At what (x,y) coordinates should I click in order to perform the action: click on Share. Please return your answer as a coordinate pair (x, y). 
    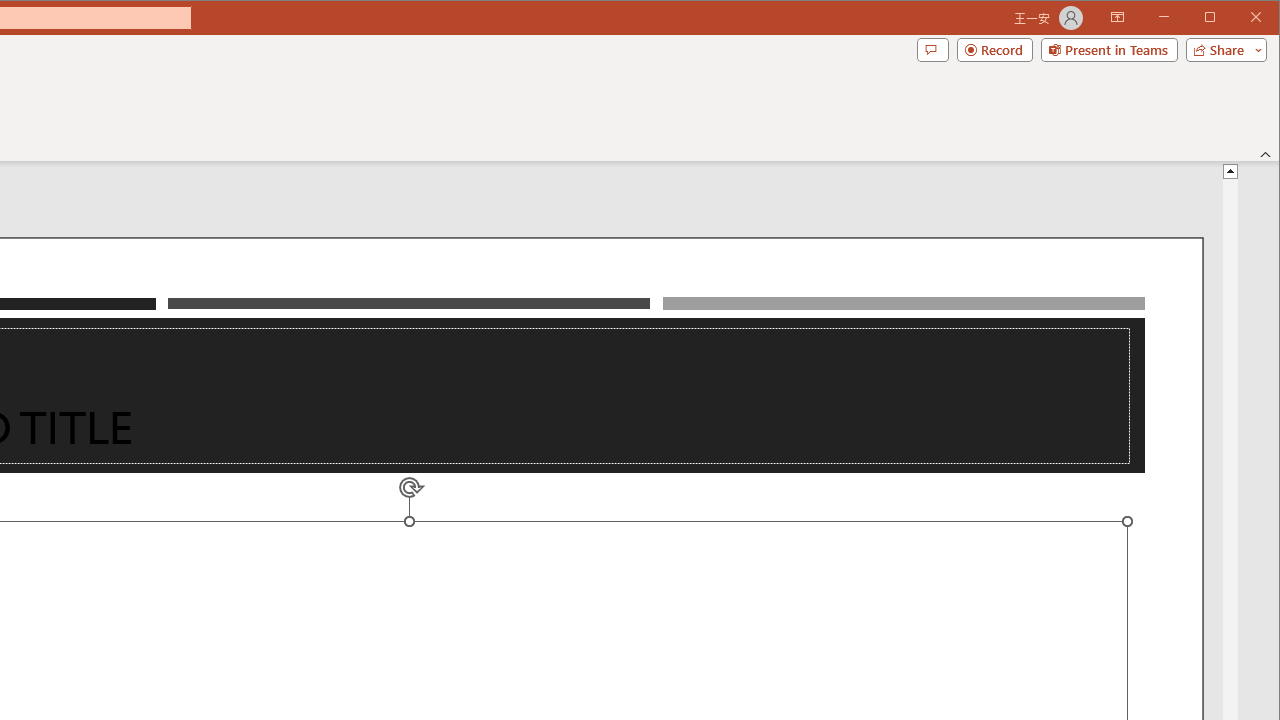
    Looking at the image, I should click on (1222, 50).